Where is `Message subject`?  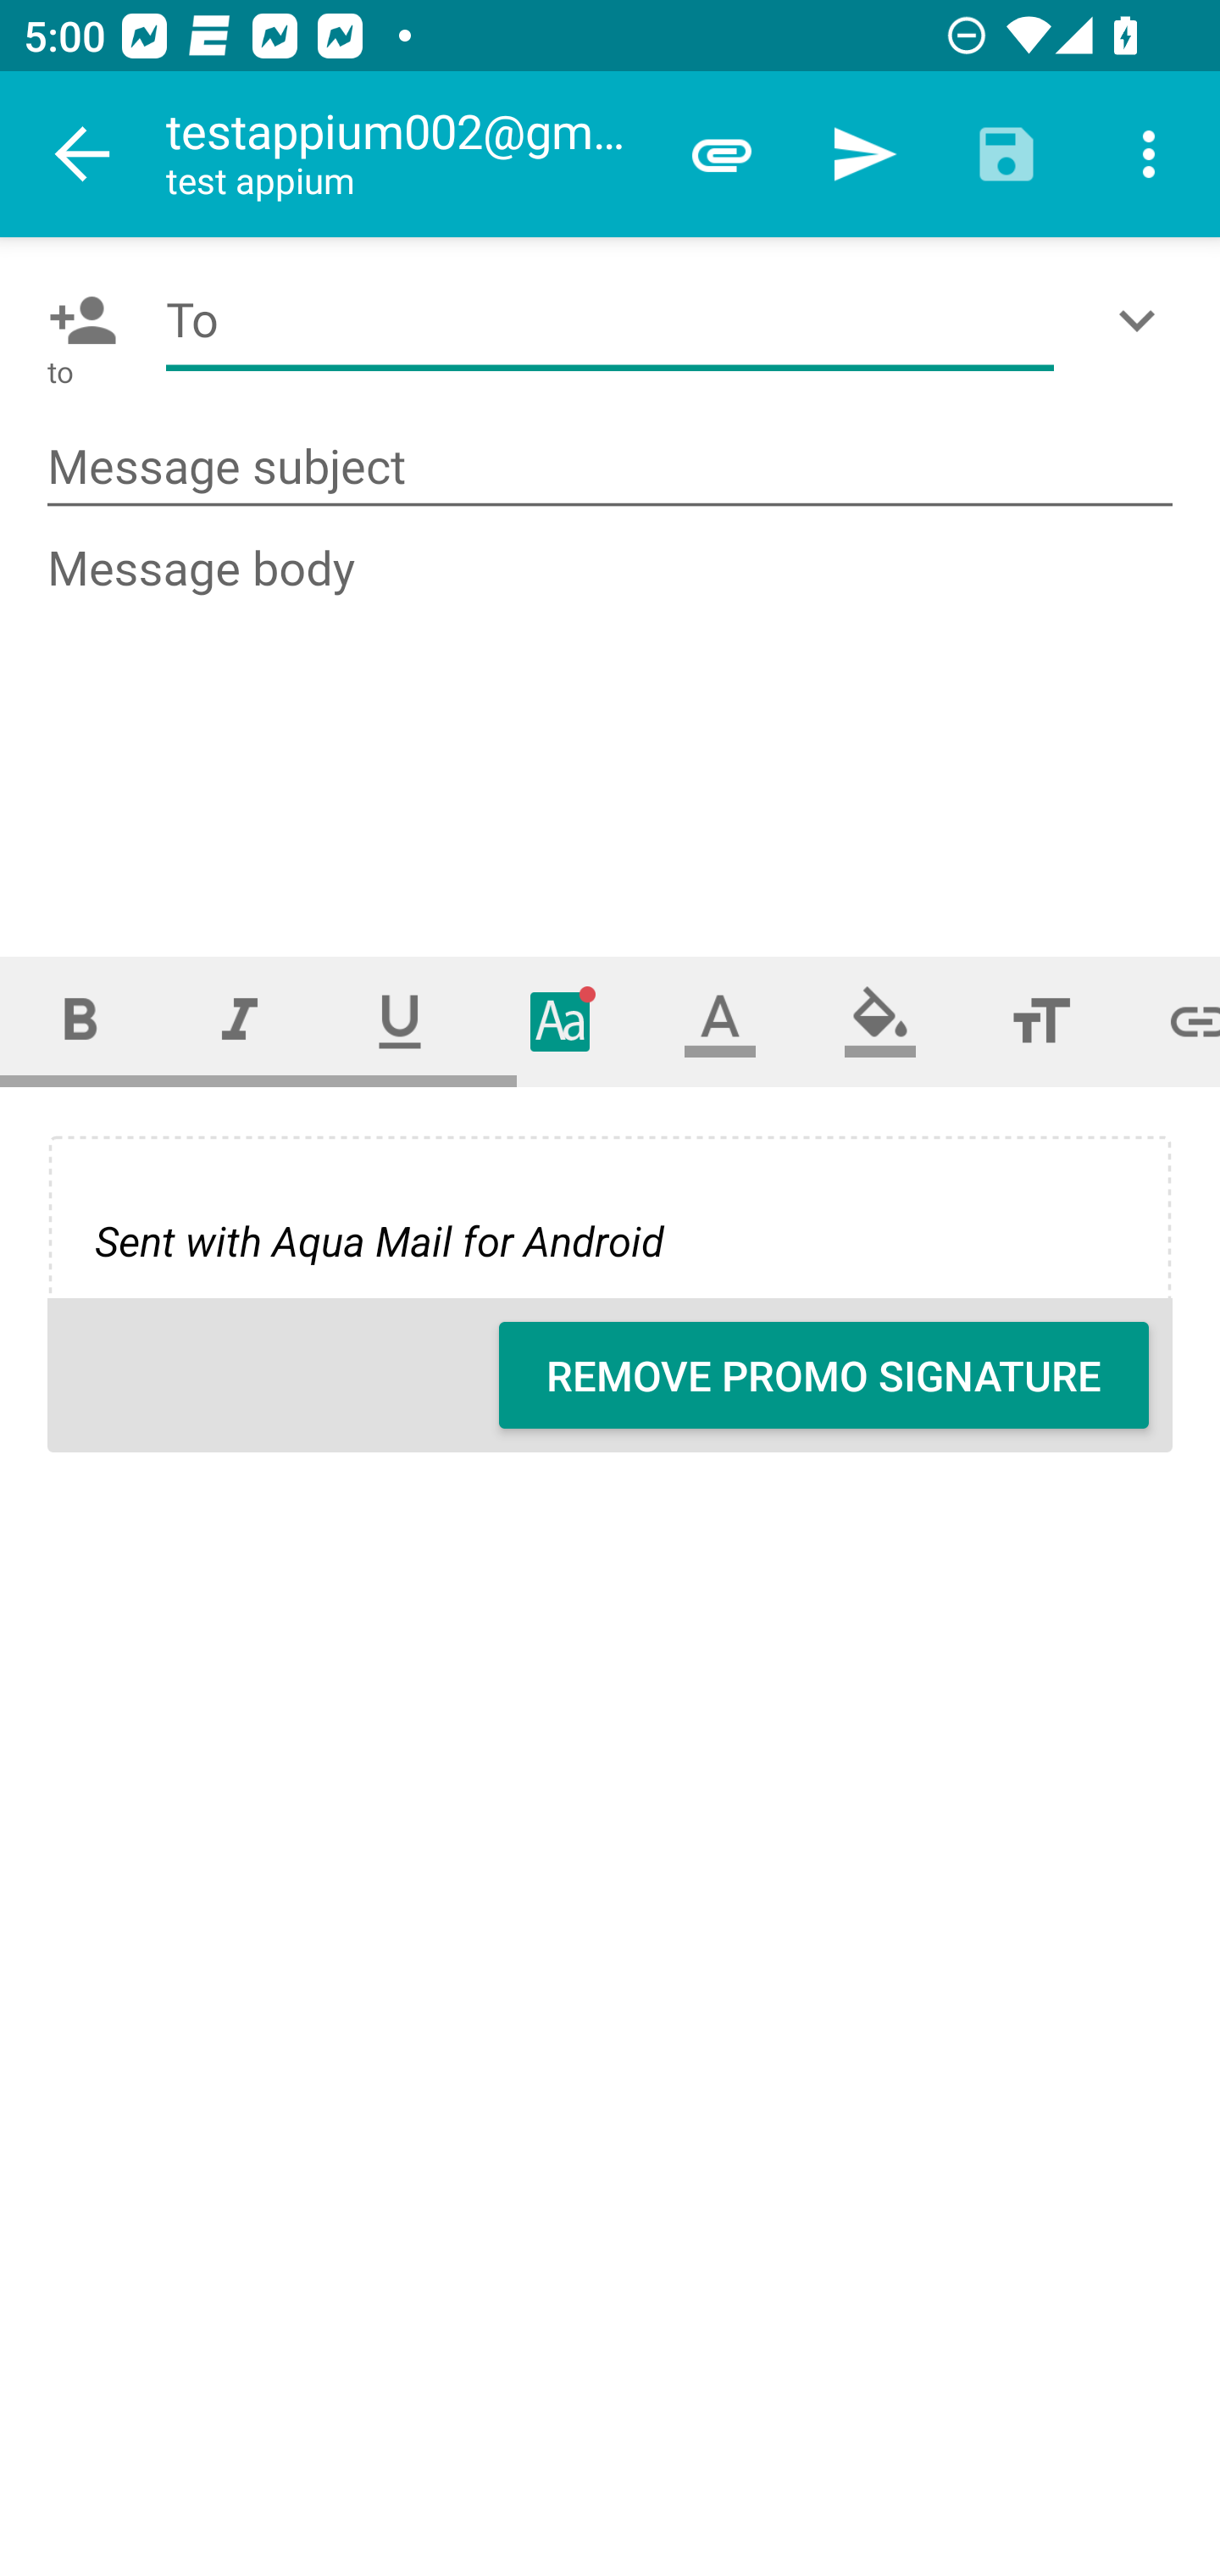
Message subject is located at coordinates (610, 468).